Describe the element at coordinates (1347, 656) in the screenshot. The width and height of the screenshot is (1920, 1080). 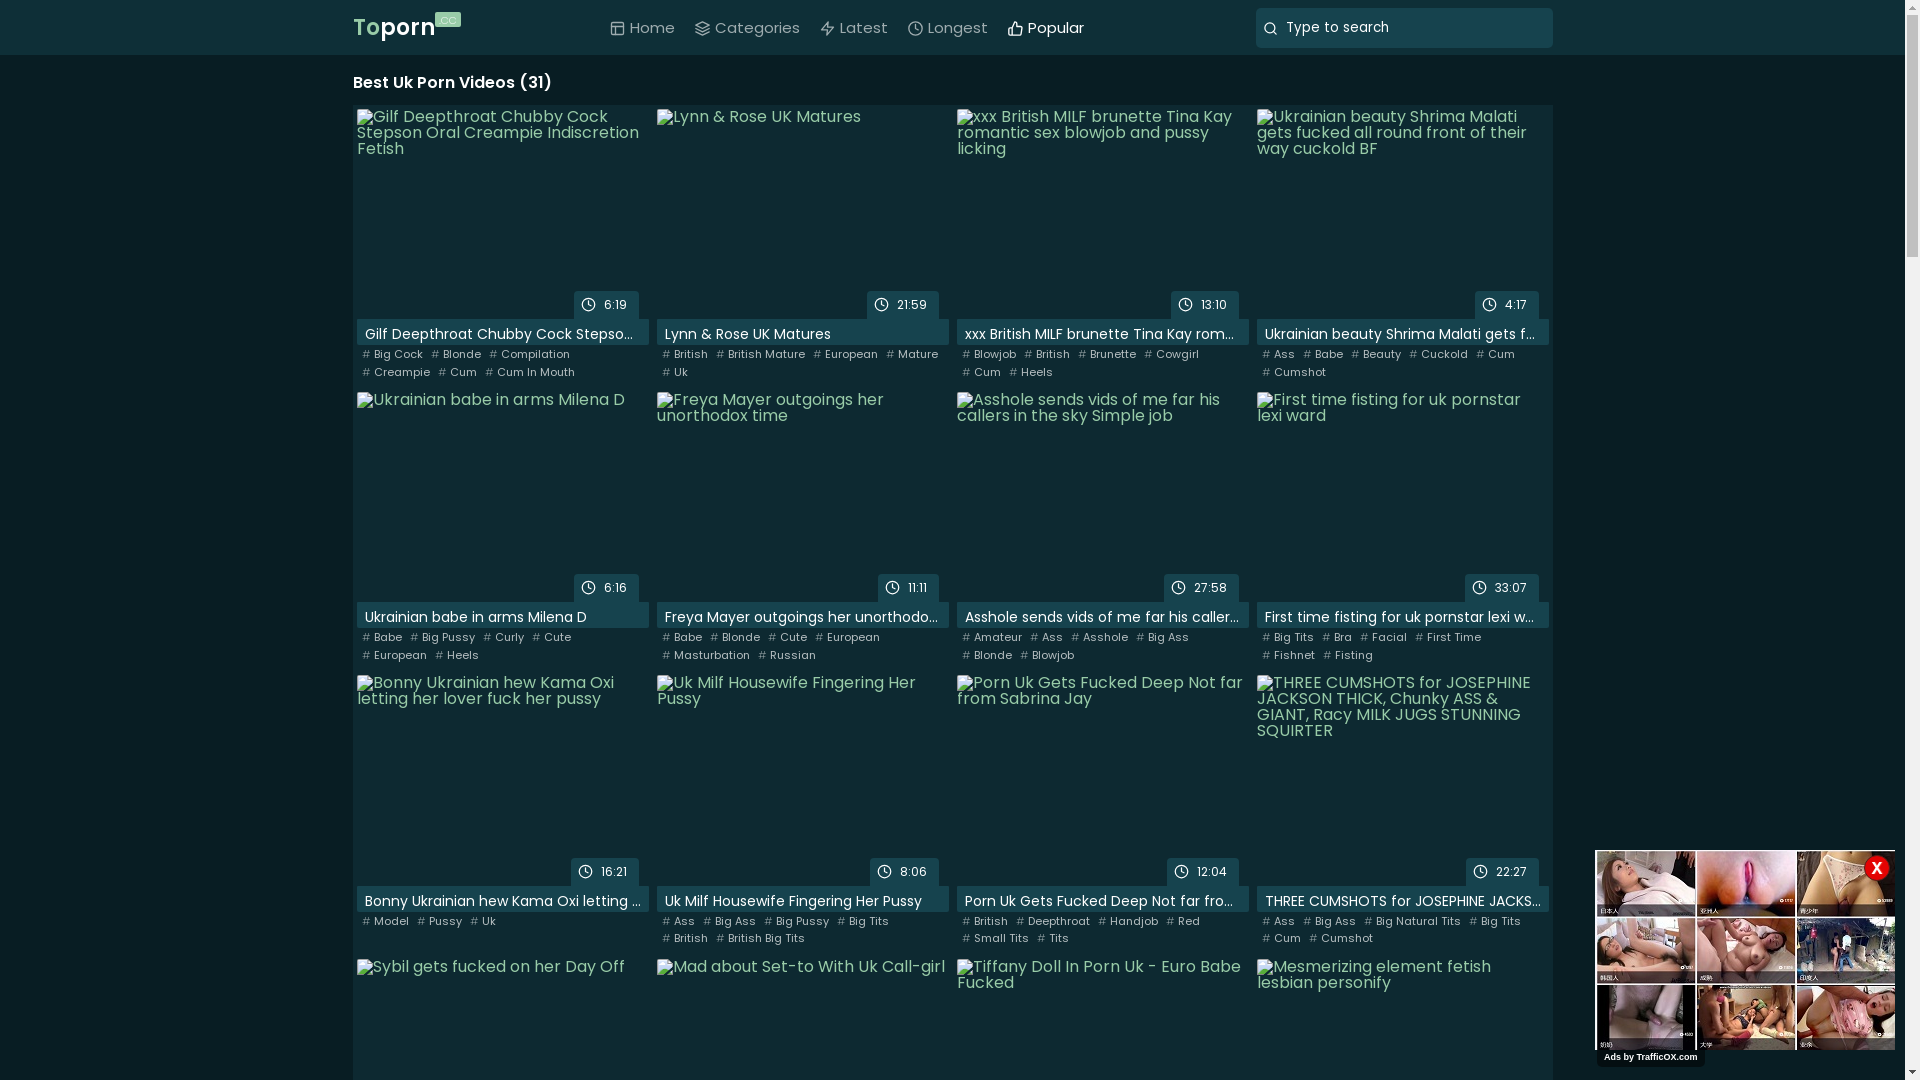
I see `Fisting` at that location.